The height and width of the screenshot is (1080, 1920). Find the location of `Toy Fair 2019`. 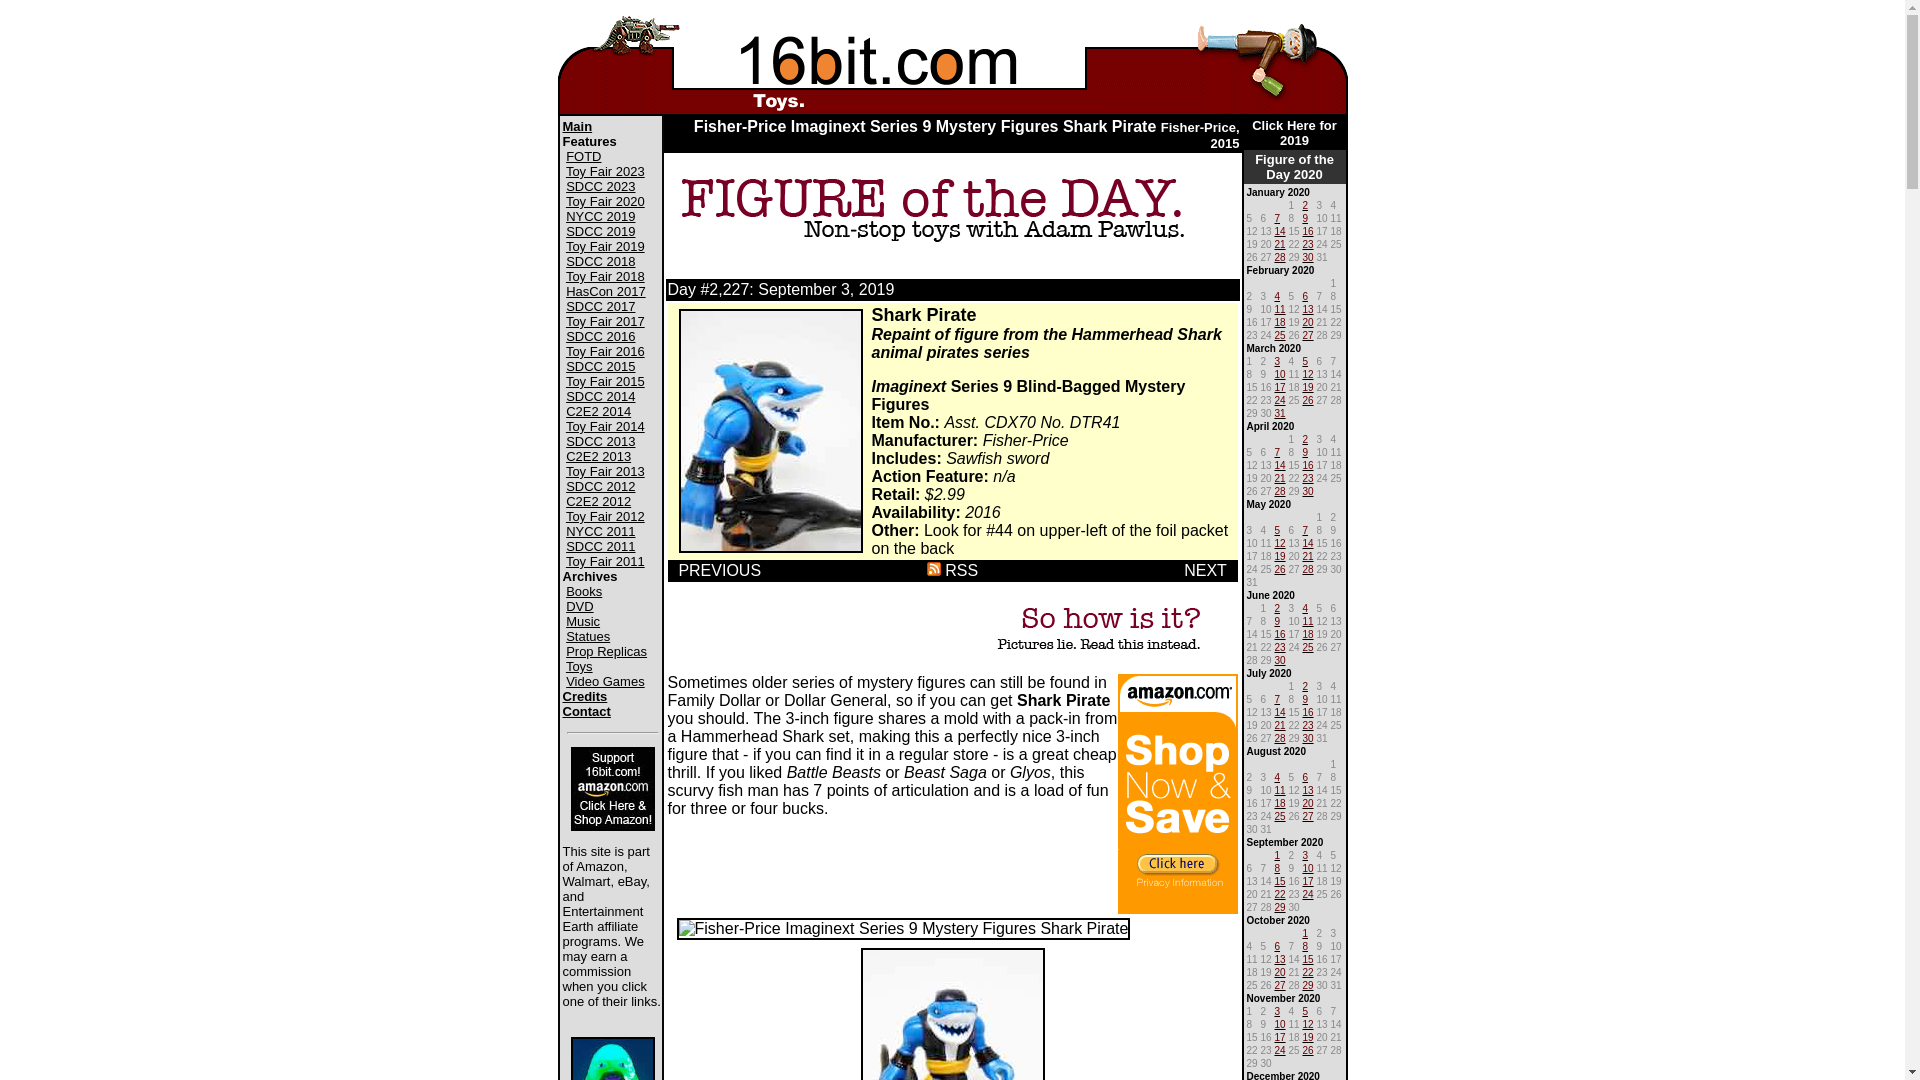

Toy Fair 2019 is located at coordinates (606, 246).